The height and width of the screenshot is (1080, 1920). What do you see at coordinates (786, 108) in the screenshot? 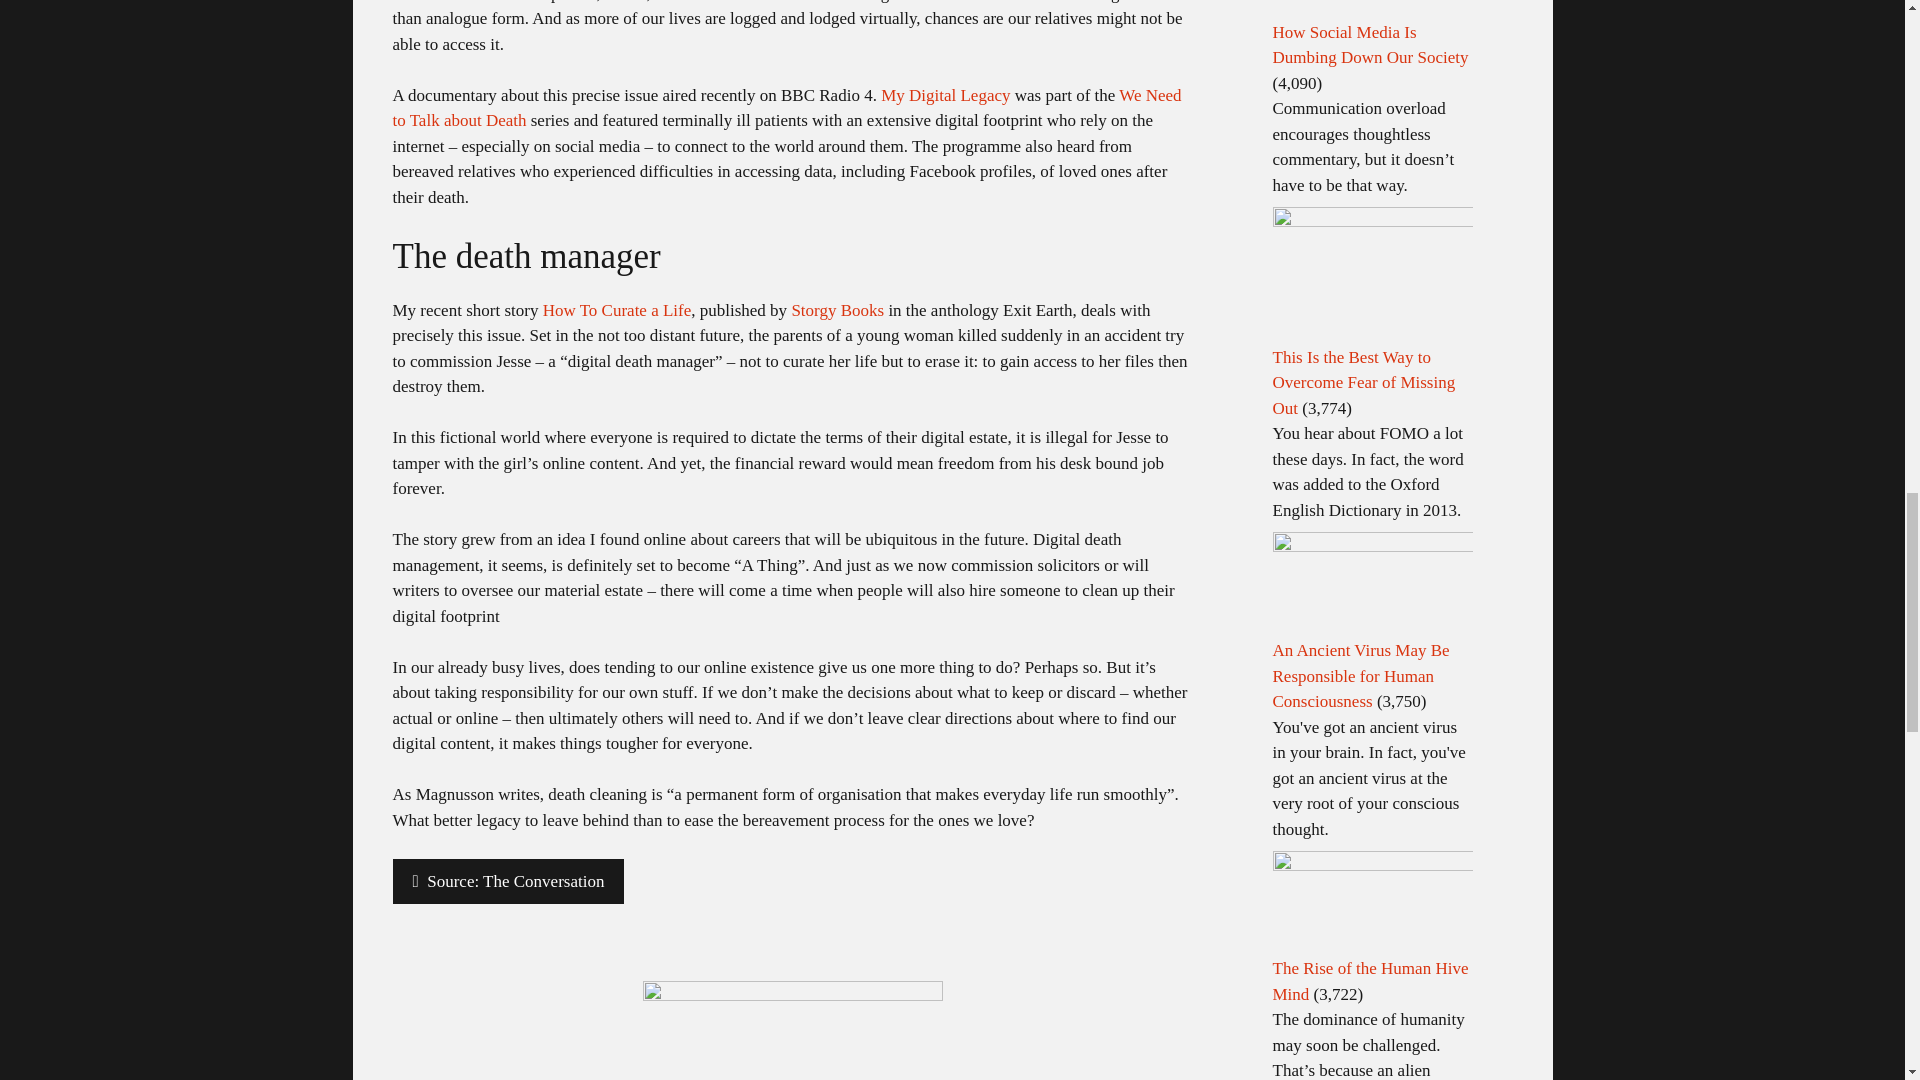
I see `We Need to Talk about Death` at bounding box center [786, 108].